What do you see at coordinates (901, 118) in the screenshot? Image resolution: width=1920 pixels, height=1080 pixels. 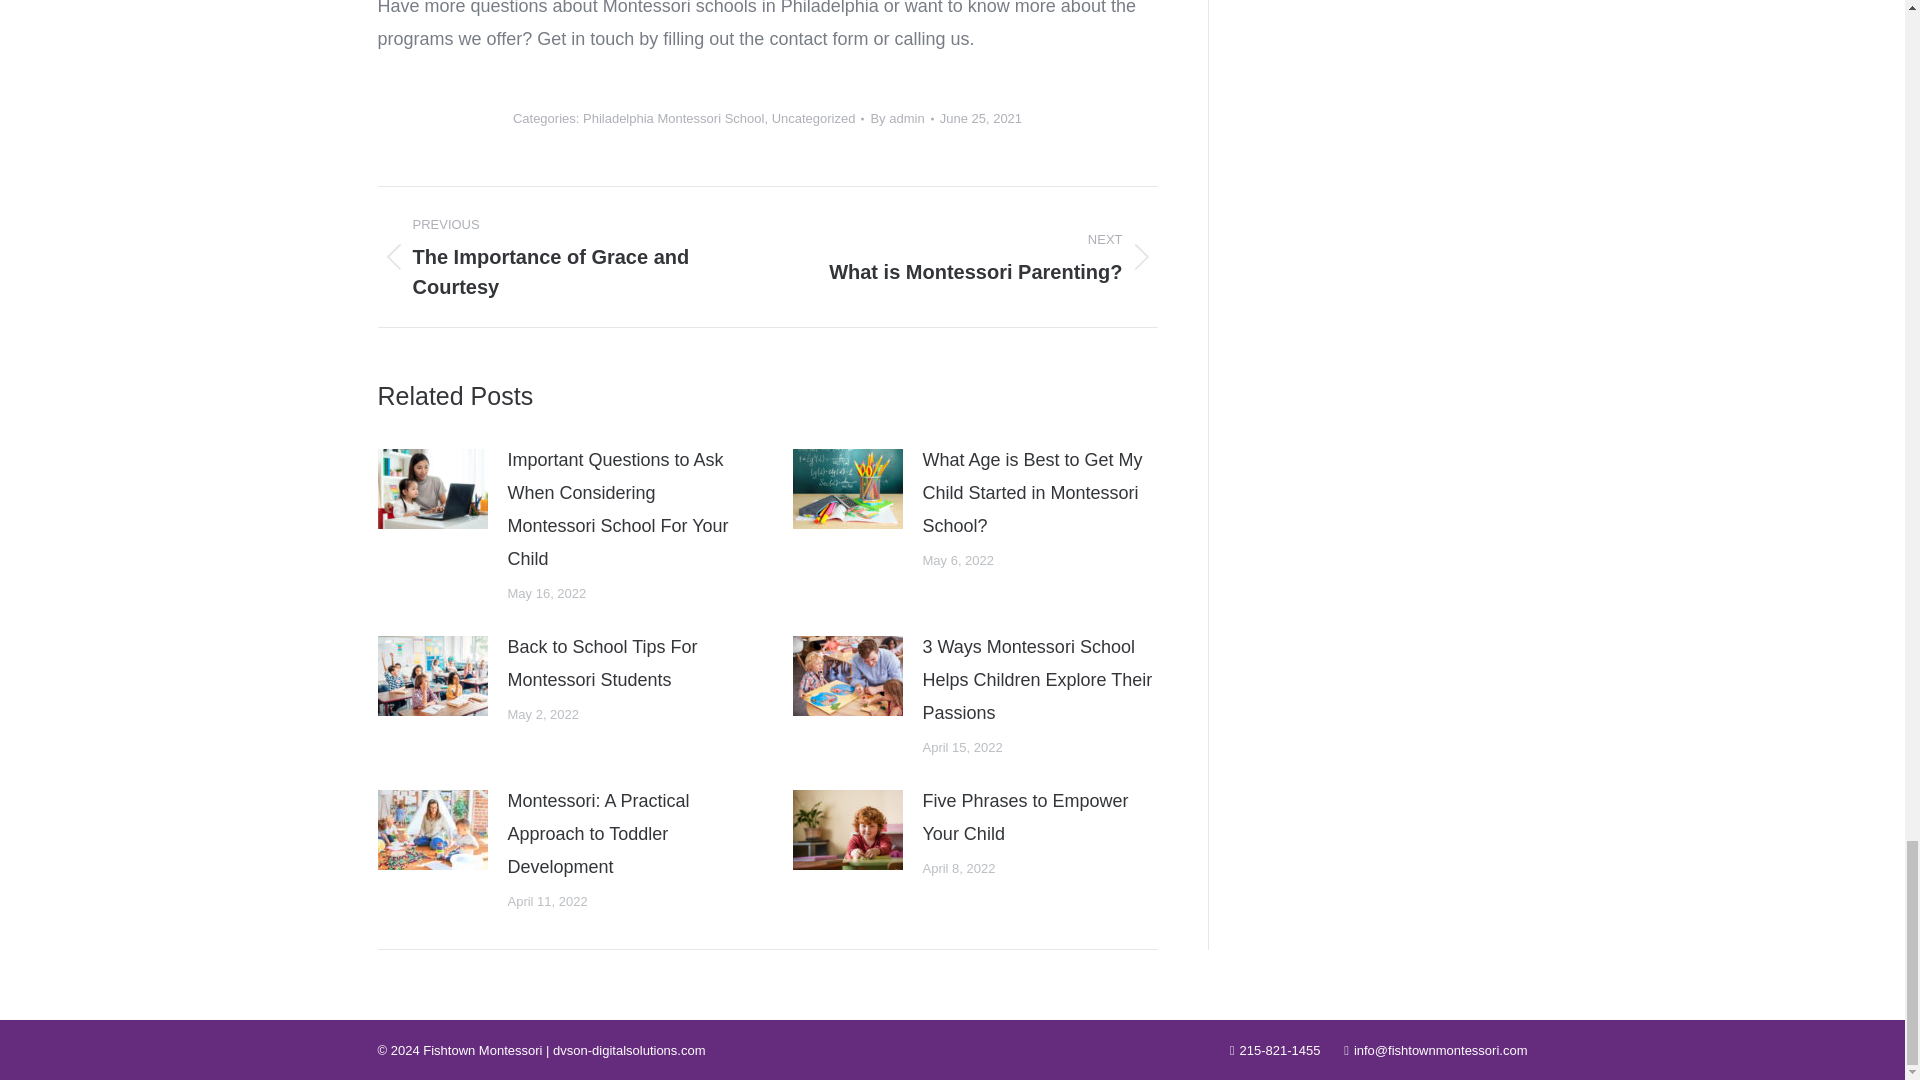 I see `By admin` at bounding box center [901, 118].